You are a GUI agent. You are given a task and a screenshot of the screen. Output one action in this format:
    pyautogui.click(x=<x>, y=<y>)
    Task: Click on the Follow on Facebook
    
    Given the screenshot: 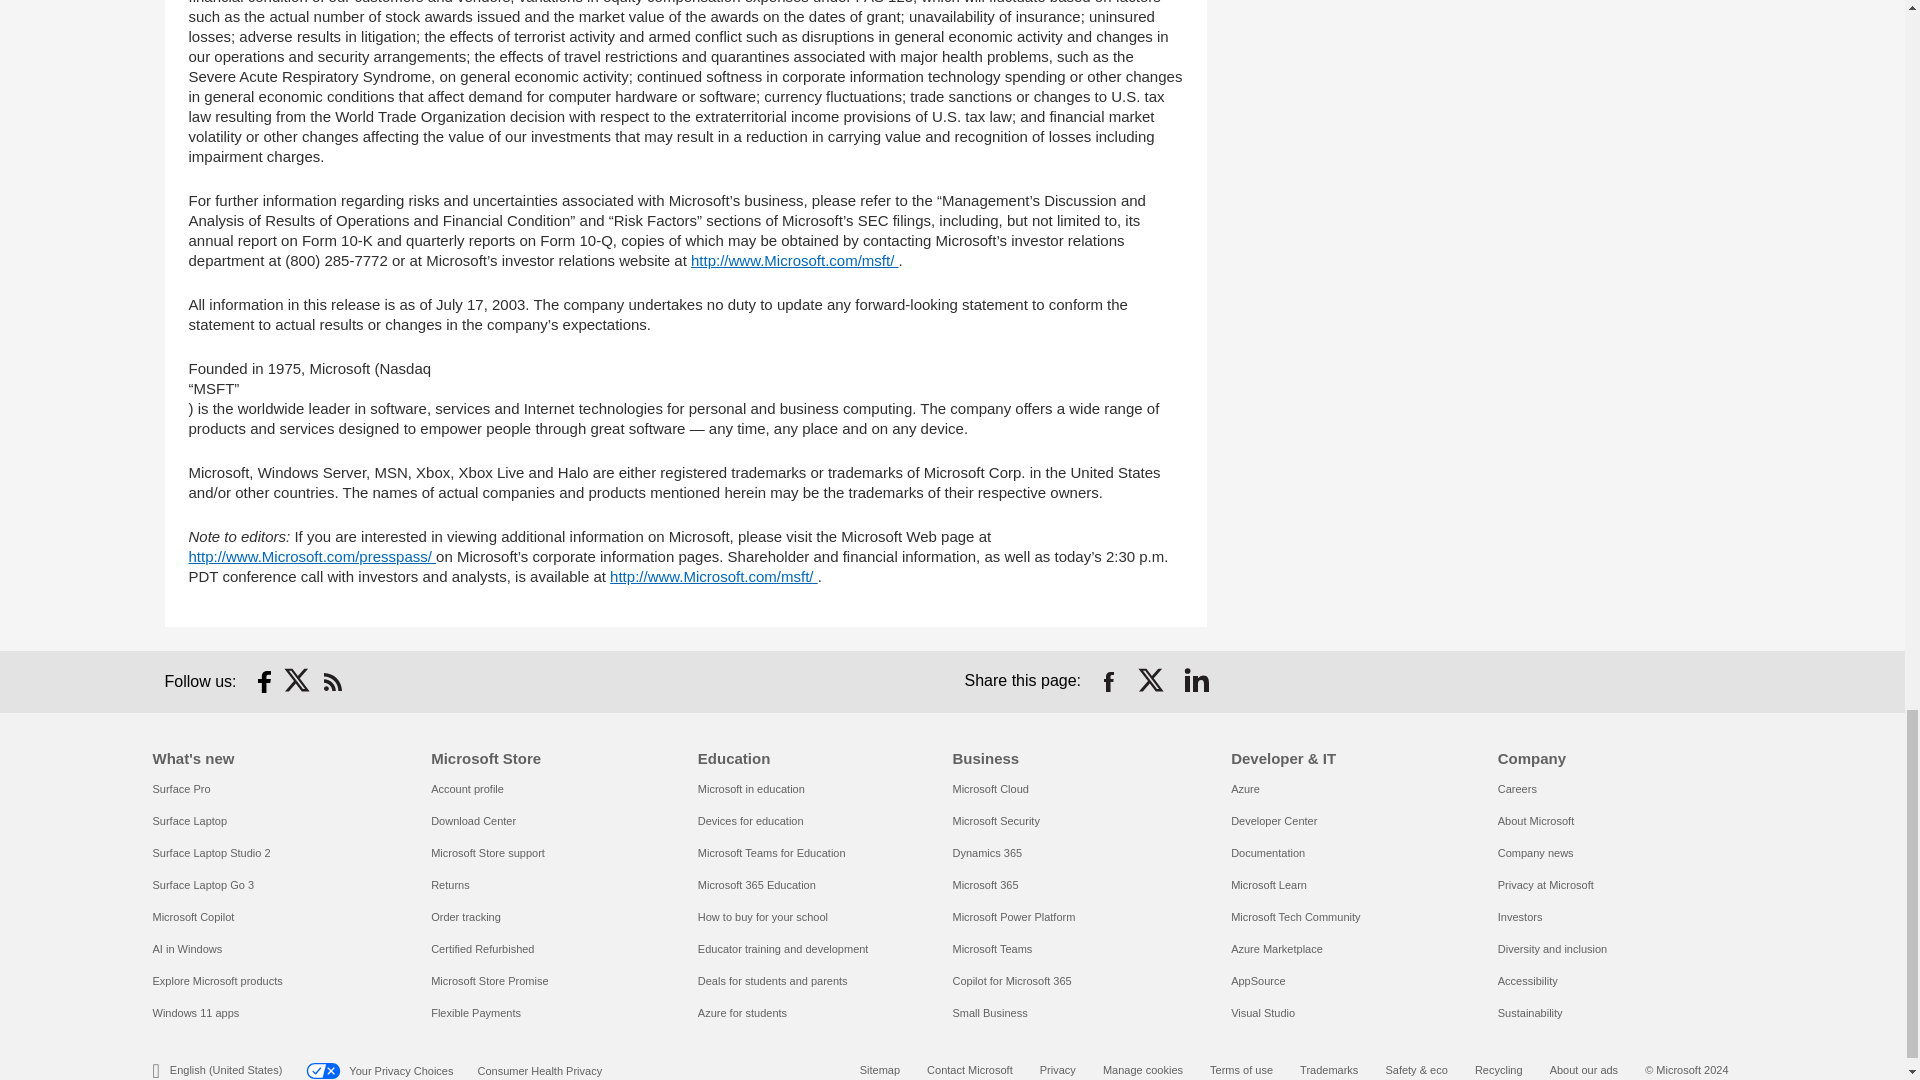 What is the action you would take?
    pyautogui.click(x=264, y=682)
    